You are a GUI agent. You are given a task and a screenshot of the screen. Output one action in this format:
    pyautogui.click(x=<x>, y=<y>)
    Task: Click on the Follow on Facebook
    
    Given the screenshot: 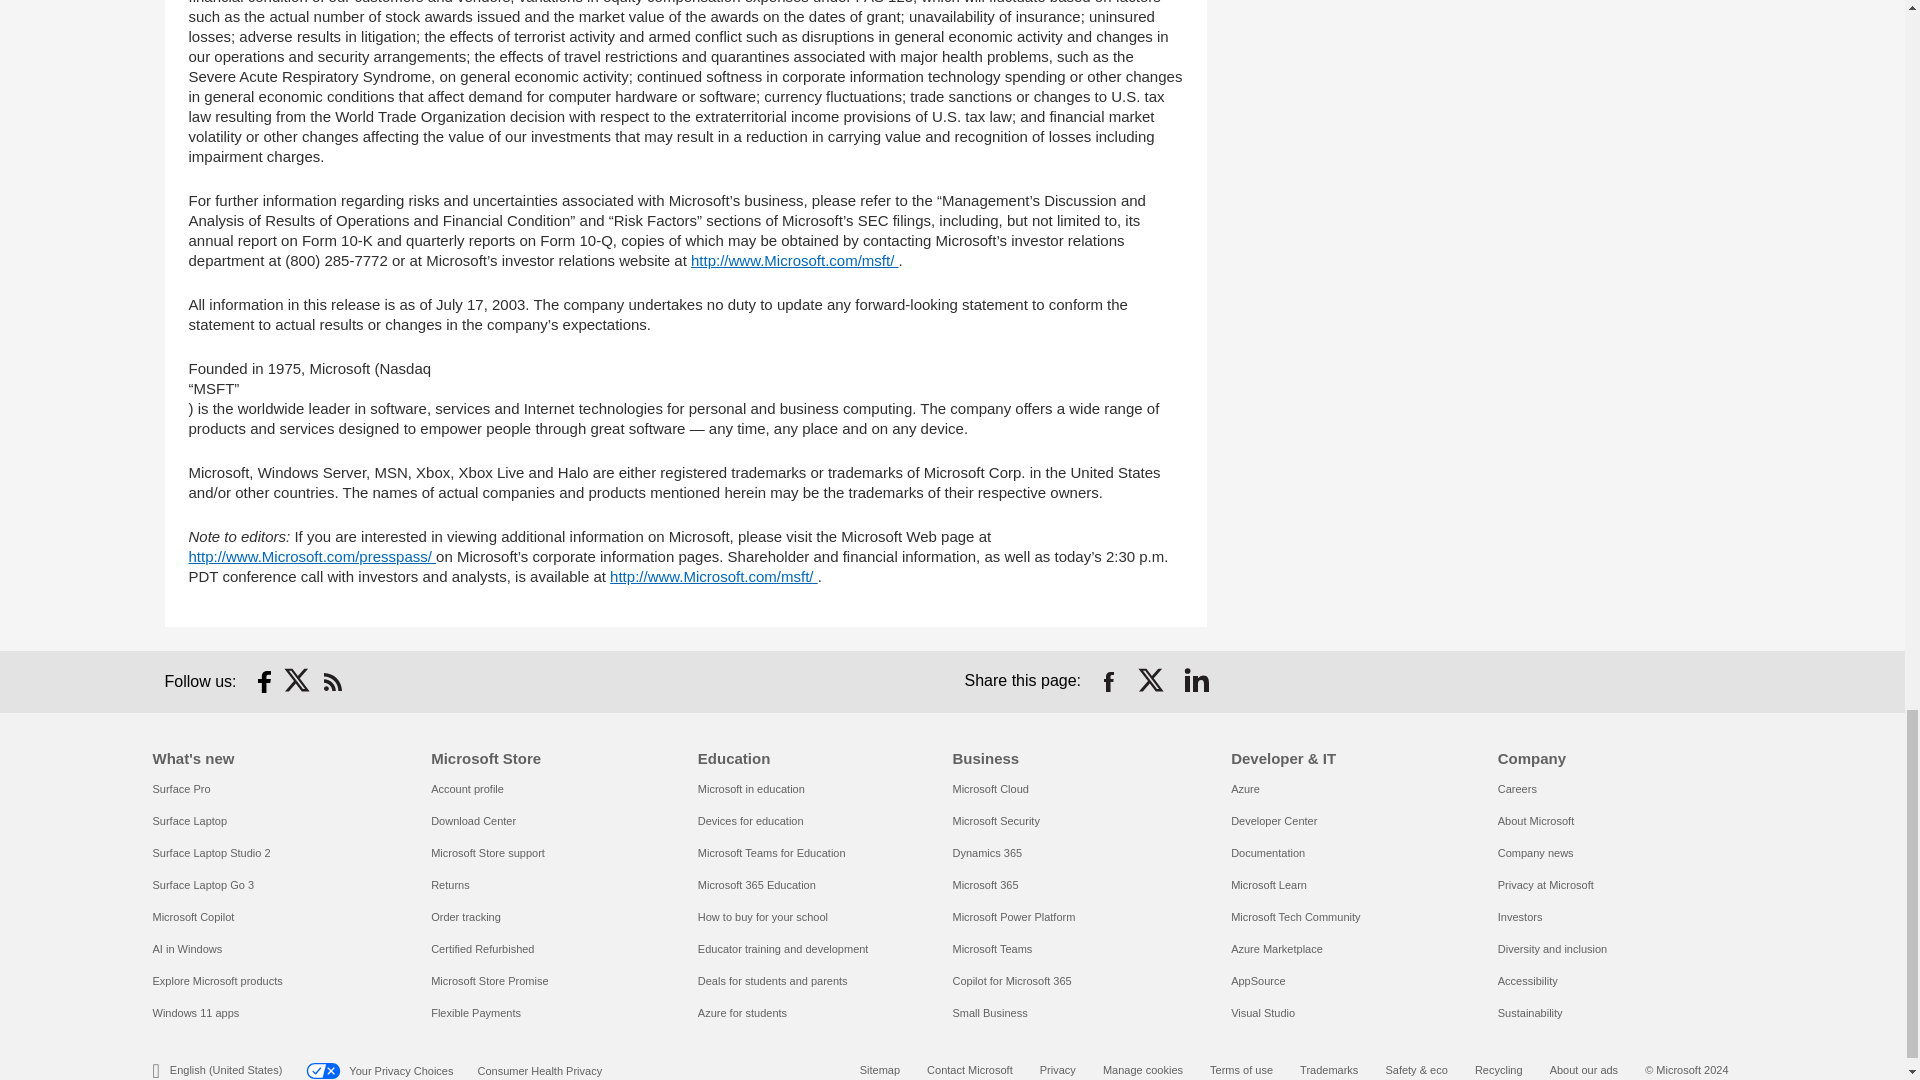 What is the action you would take?
    pyautogui.click(x=264, y=682)
    